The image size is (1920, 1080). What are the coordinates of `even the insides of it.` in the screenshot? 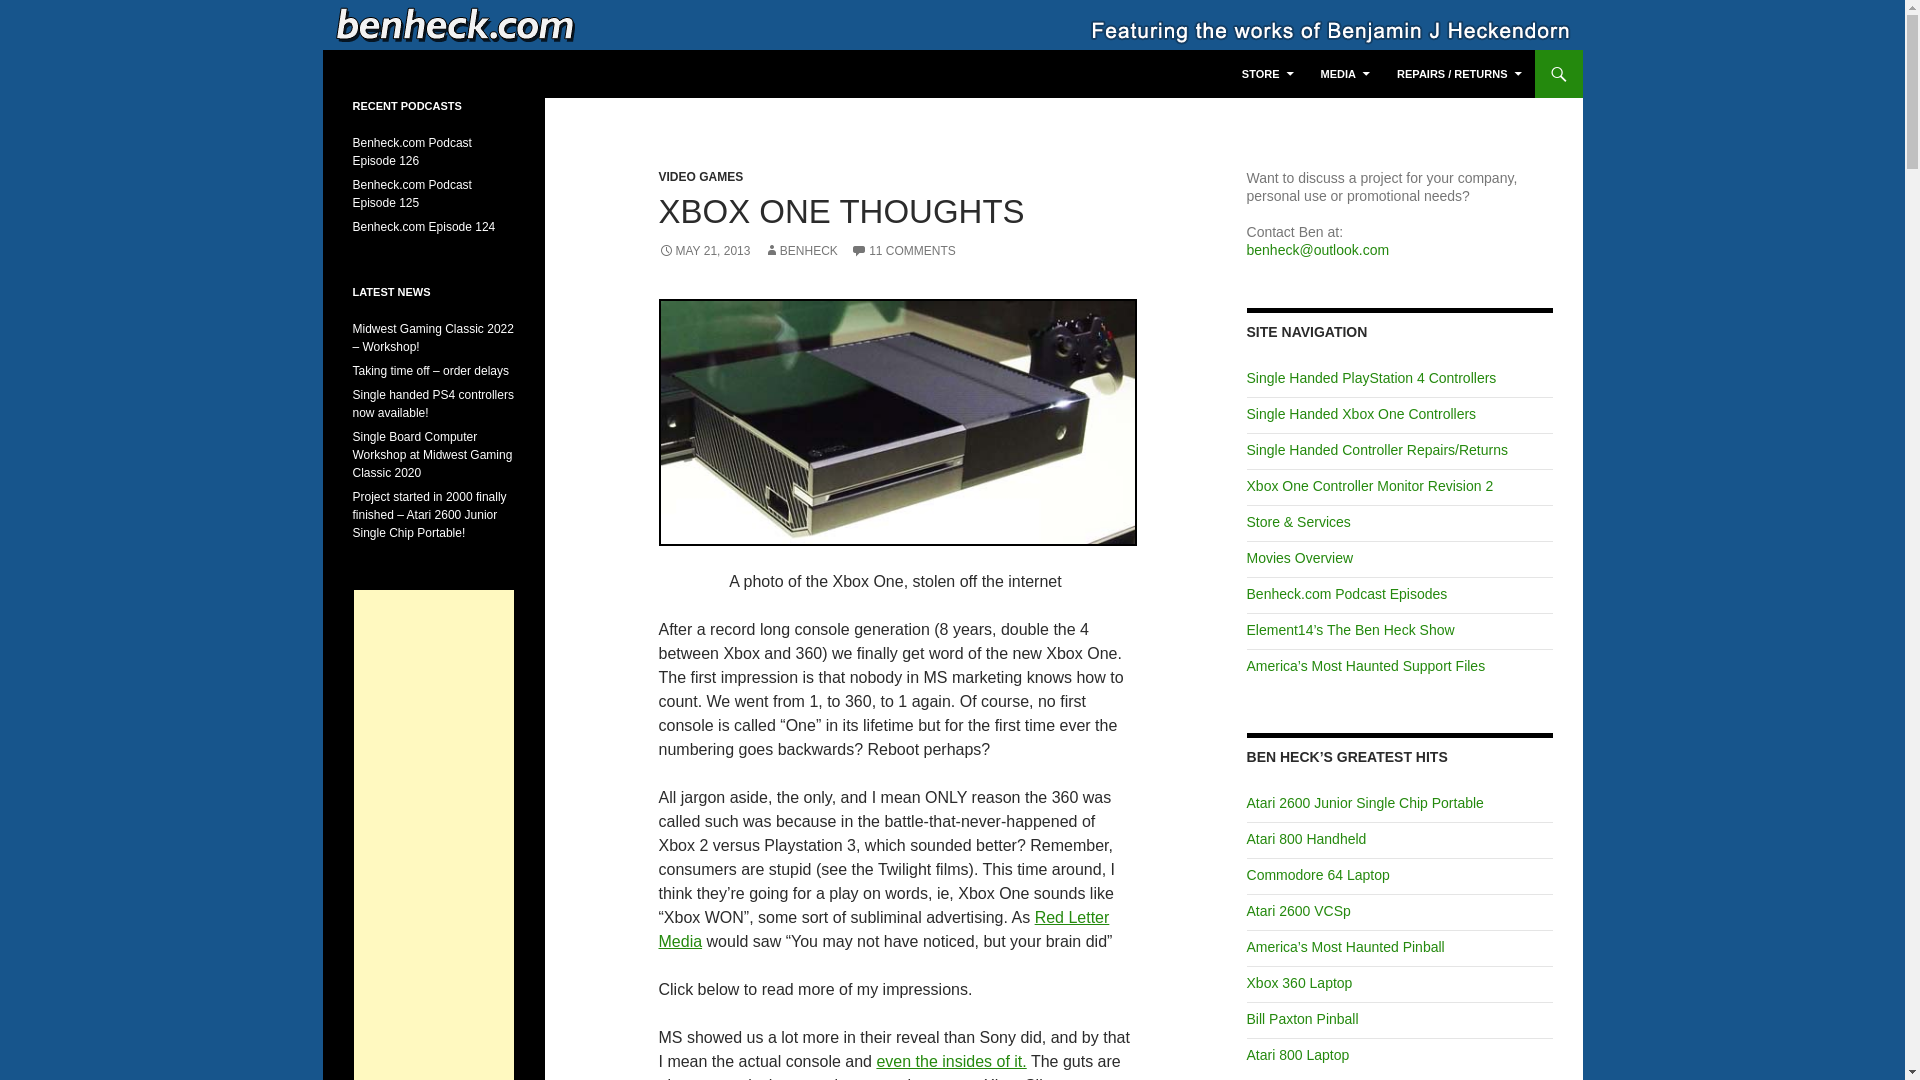 It's located at (950, 1062).